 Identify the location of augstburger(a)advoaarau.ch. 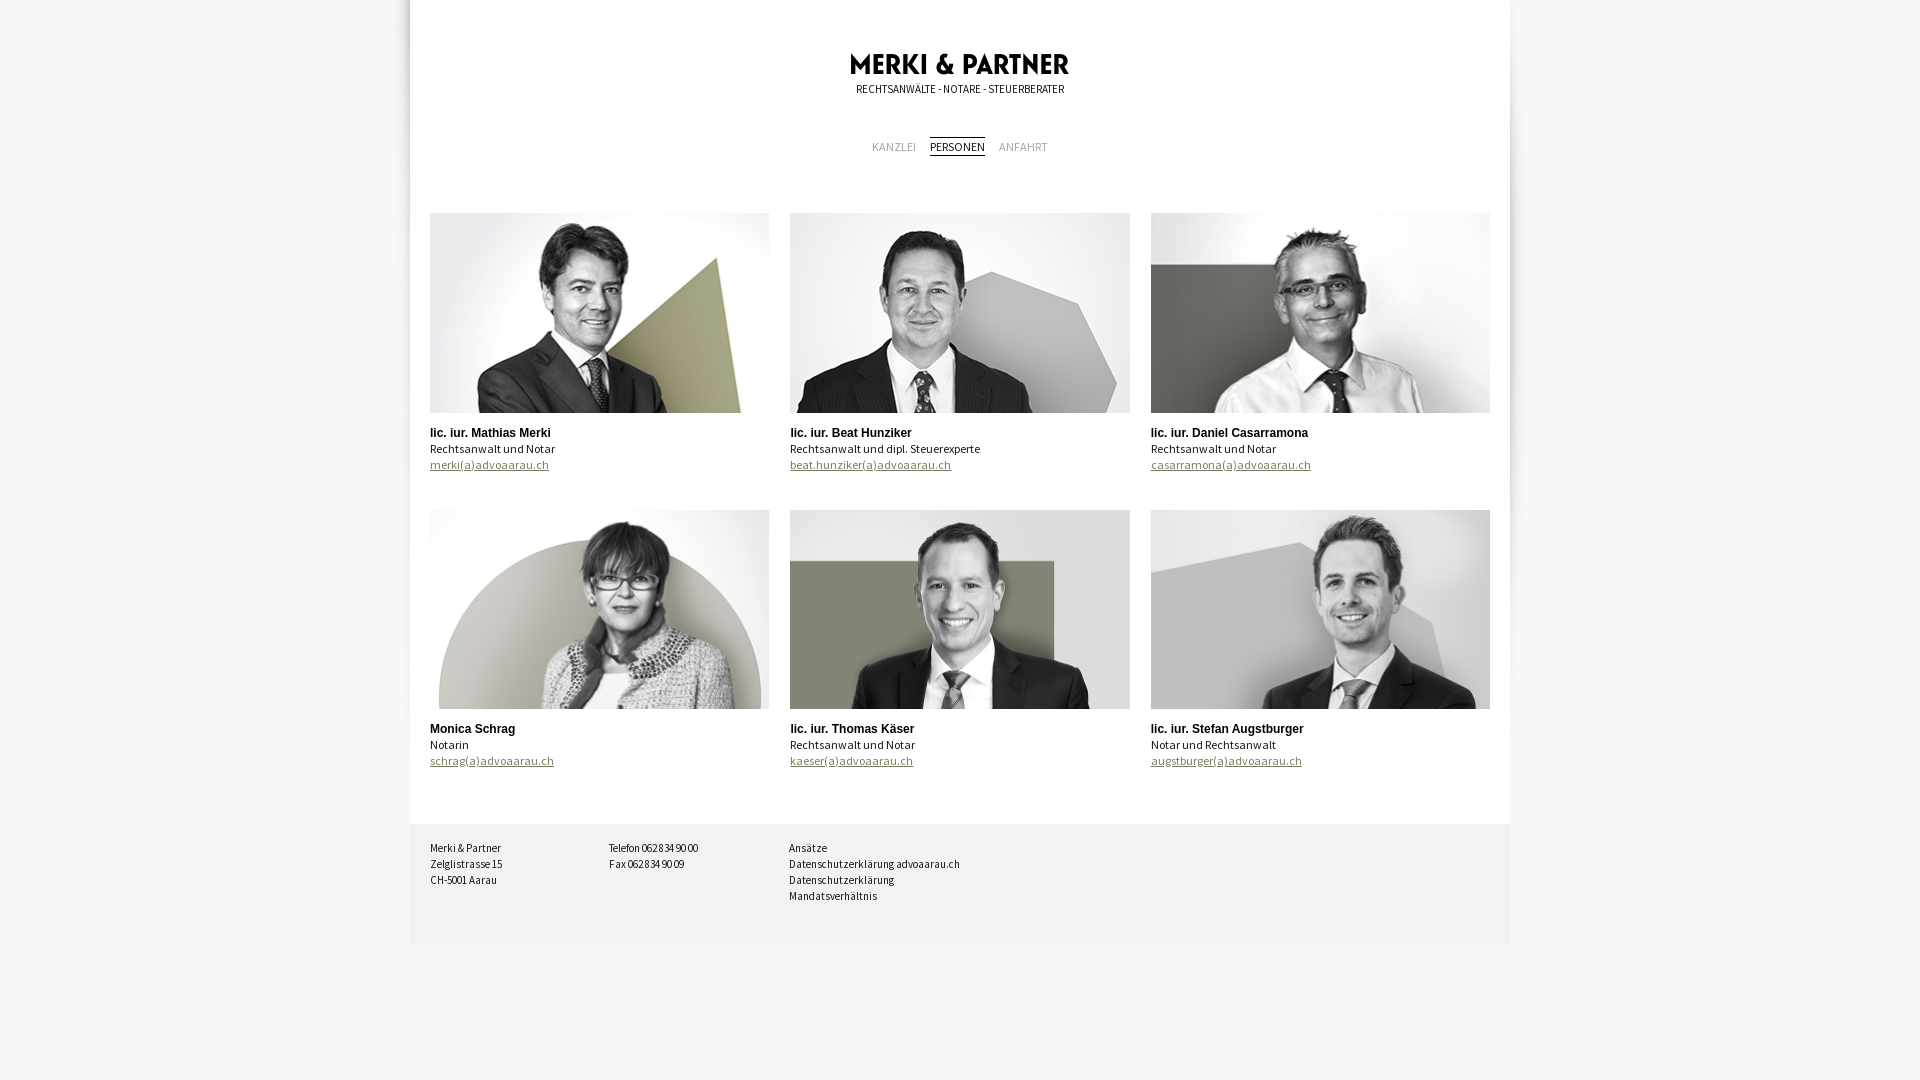
(1320, 761).